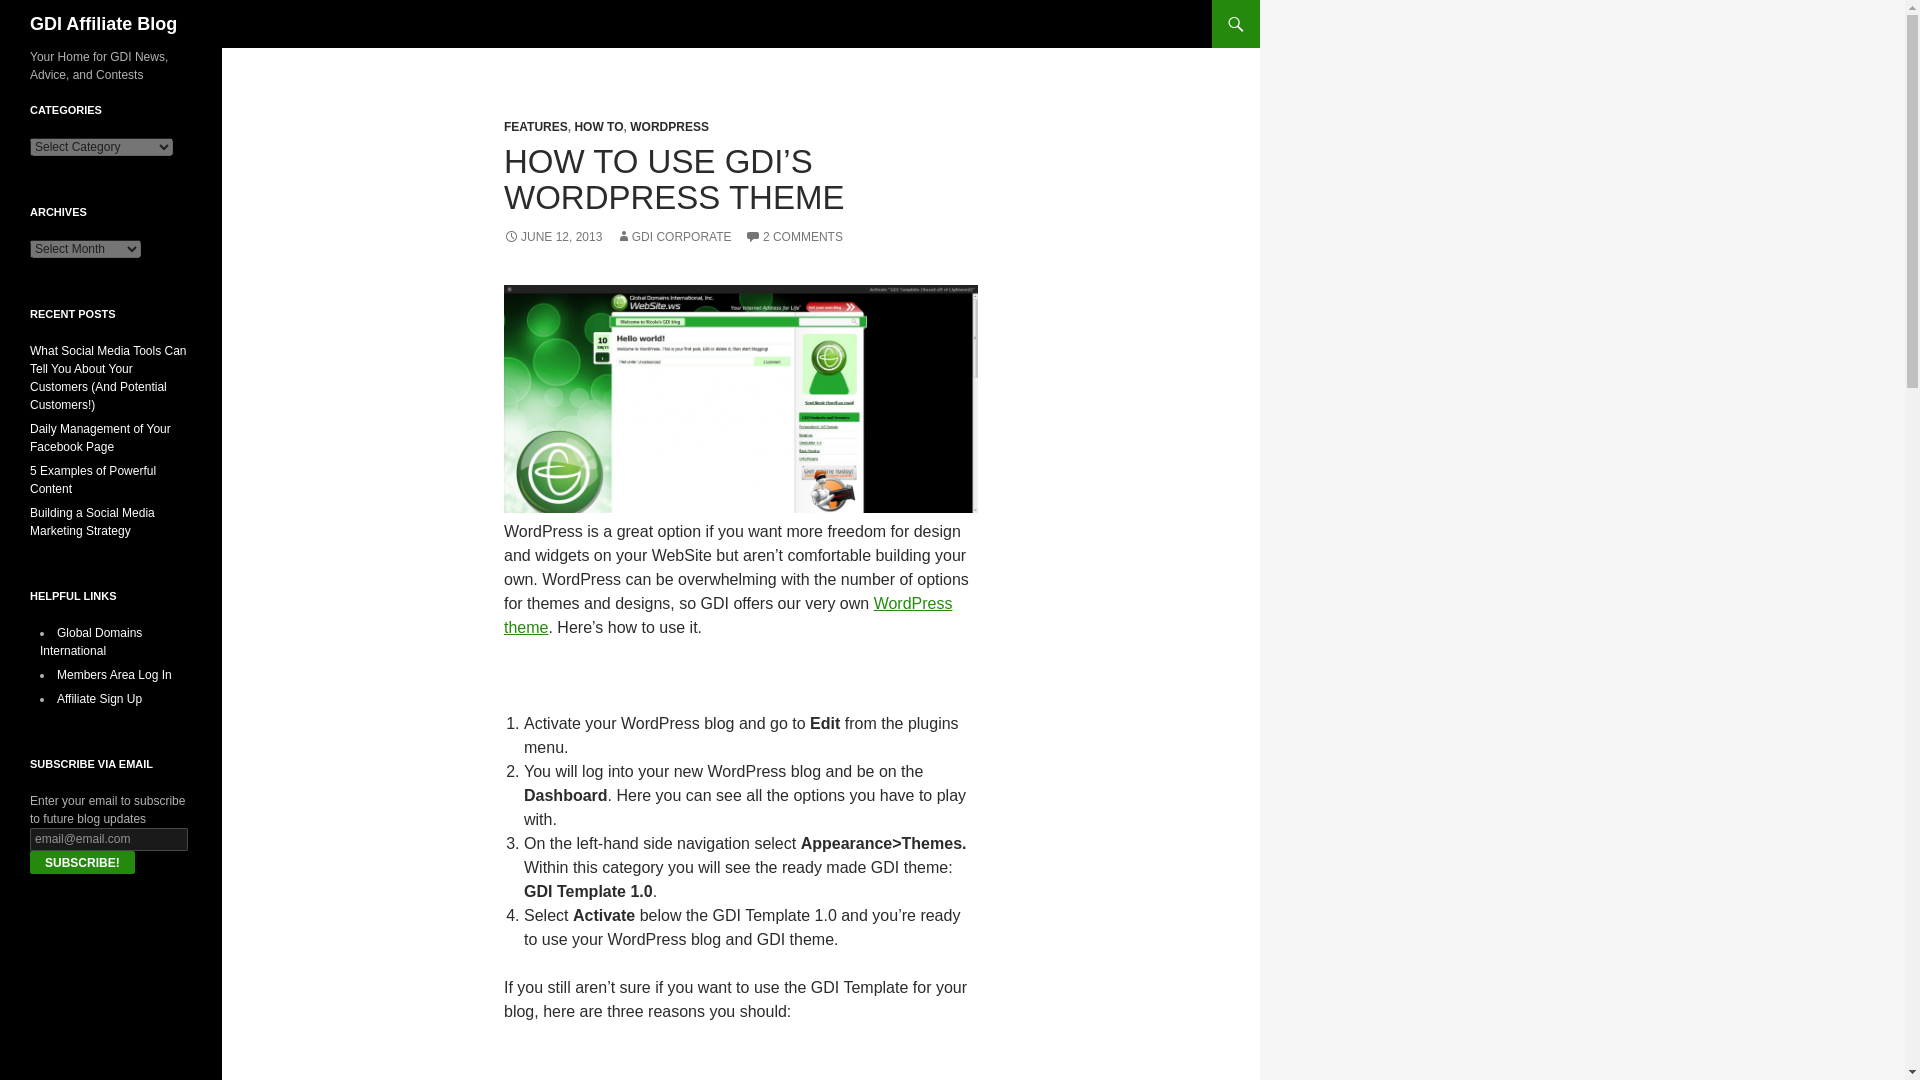  Describe the element at coordinates (793, 237) in the screenshot. I see `2 COMMENTS` at that location.